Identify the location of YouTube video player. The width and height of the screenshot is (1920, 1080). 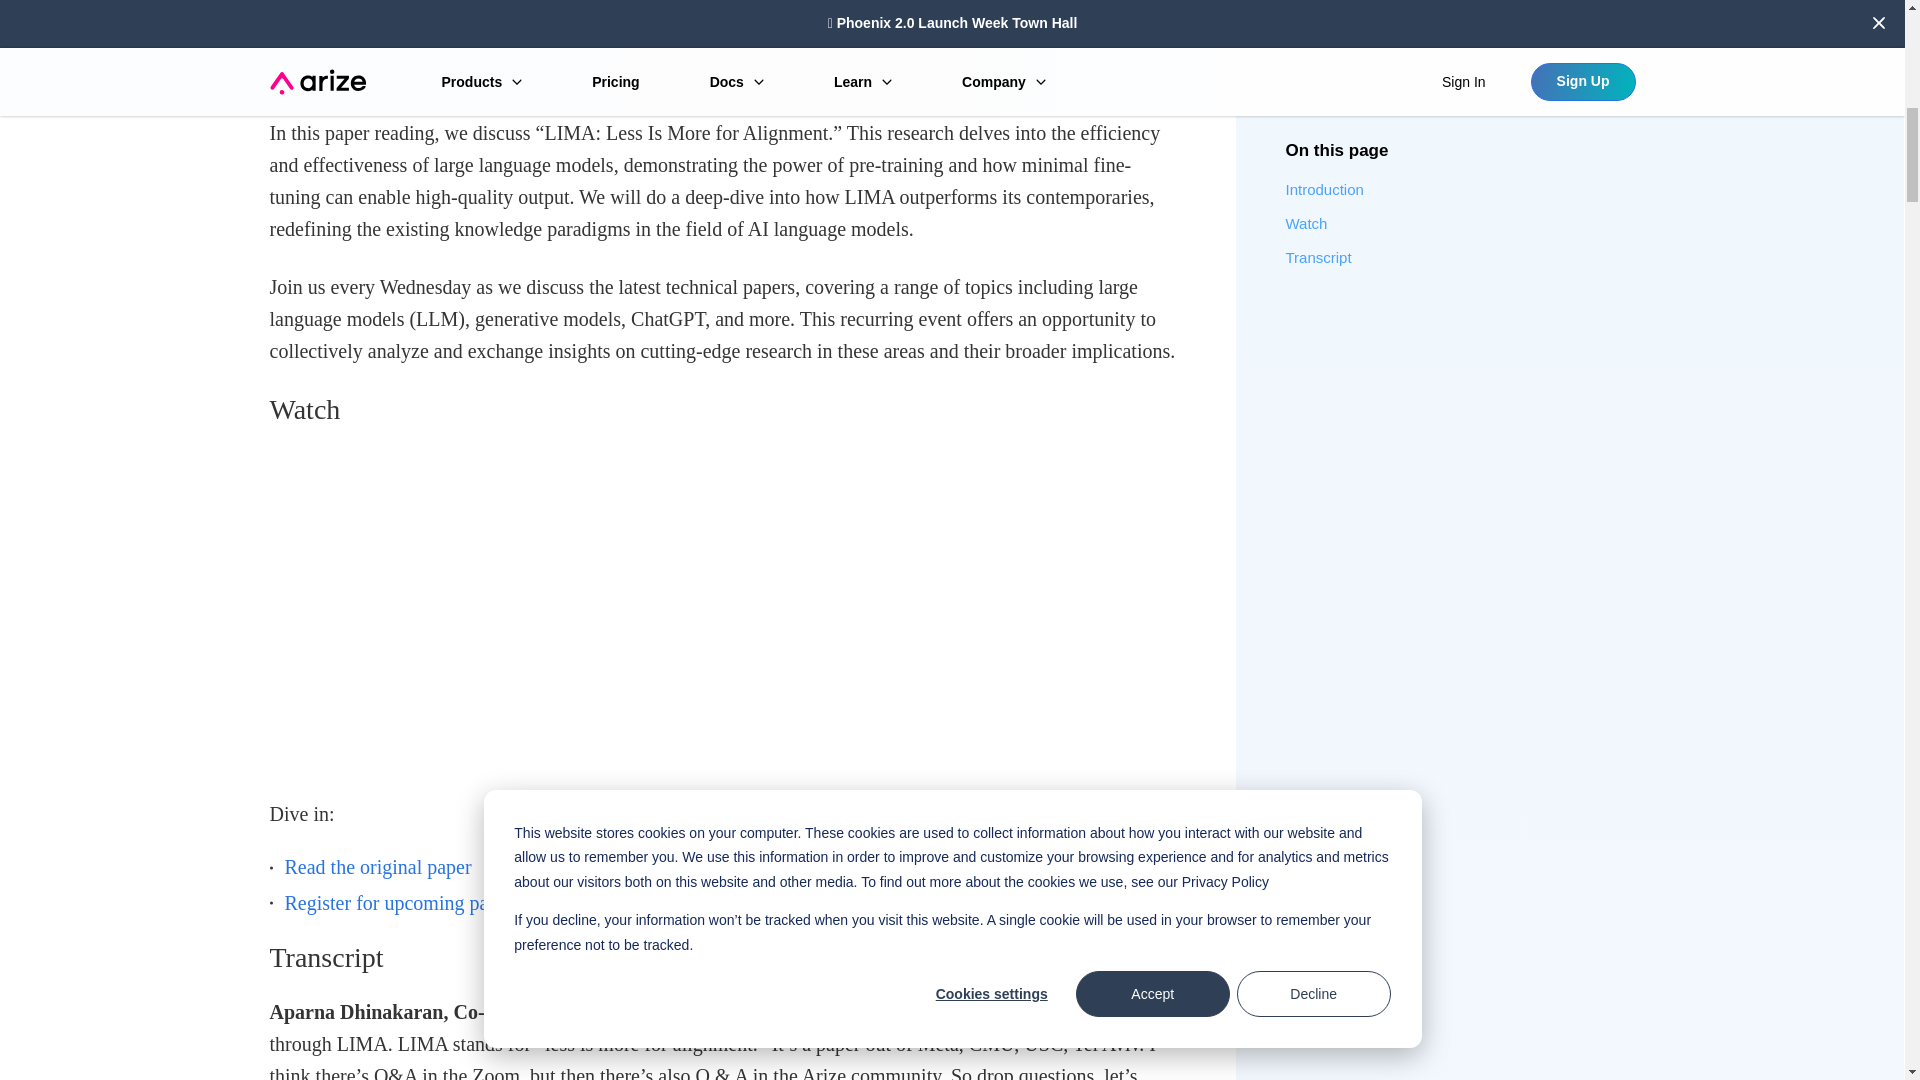
(550, 605).